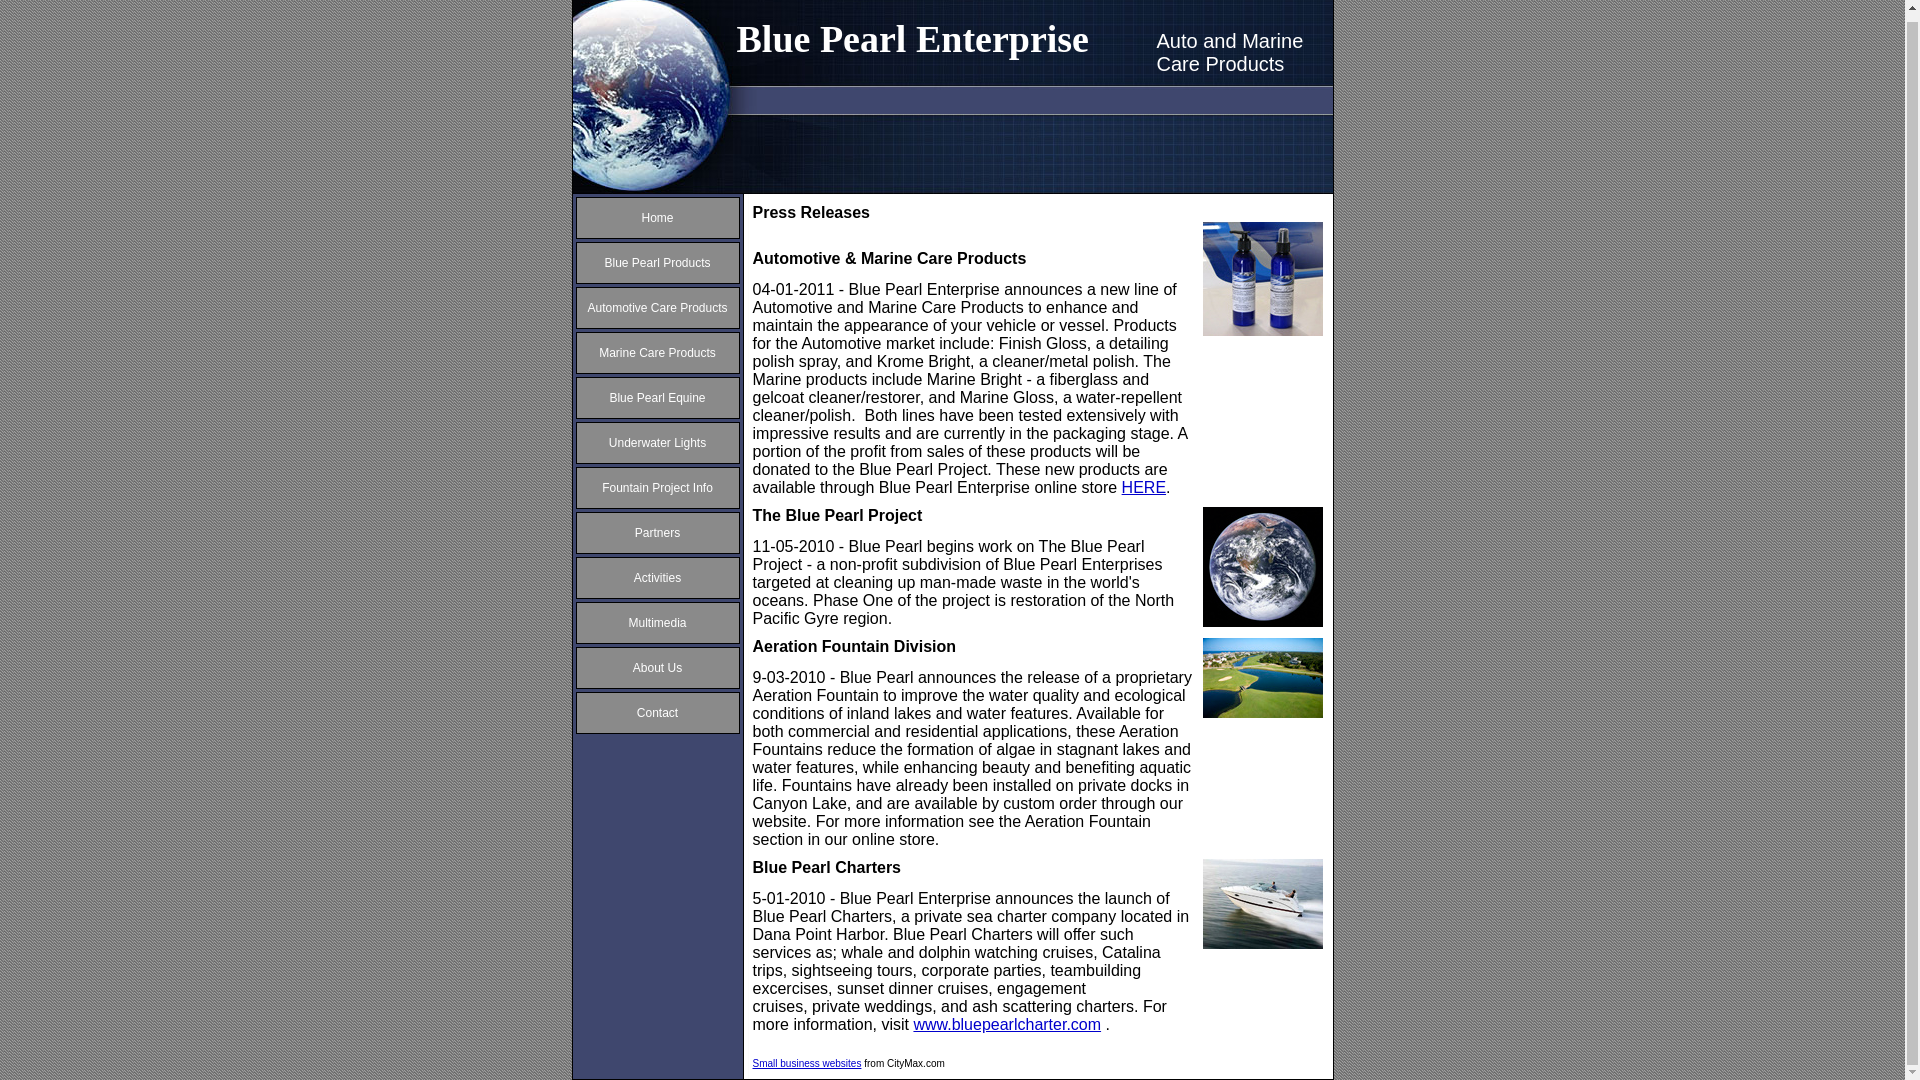  Describe the element at coordinates (1006, 1024) in the screenshot. I see `www.bluepearlcharter.com` at that location.